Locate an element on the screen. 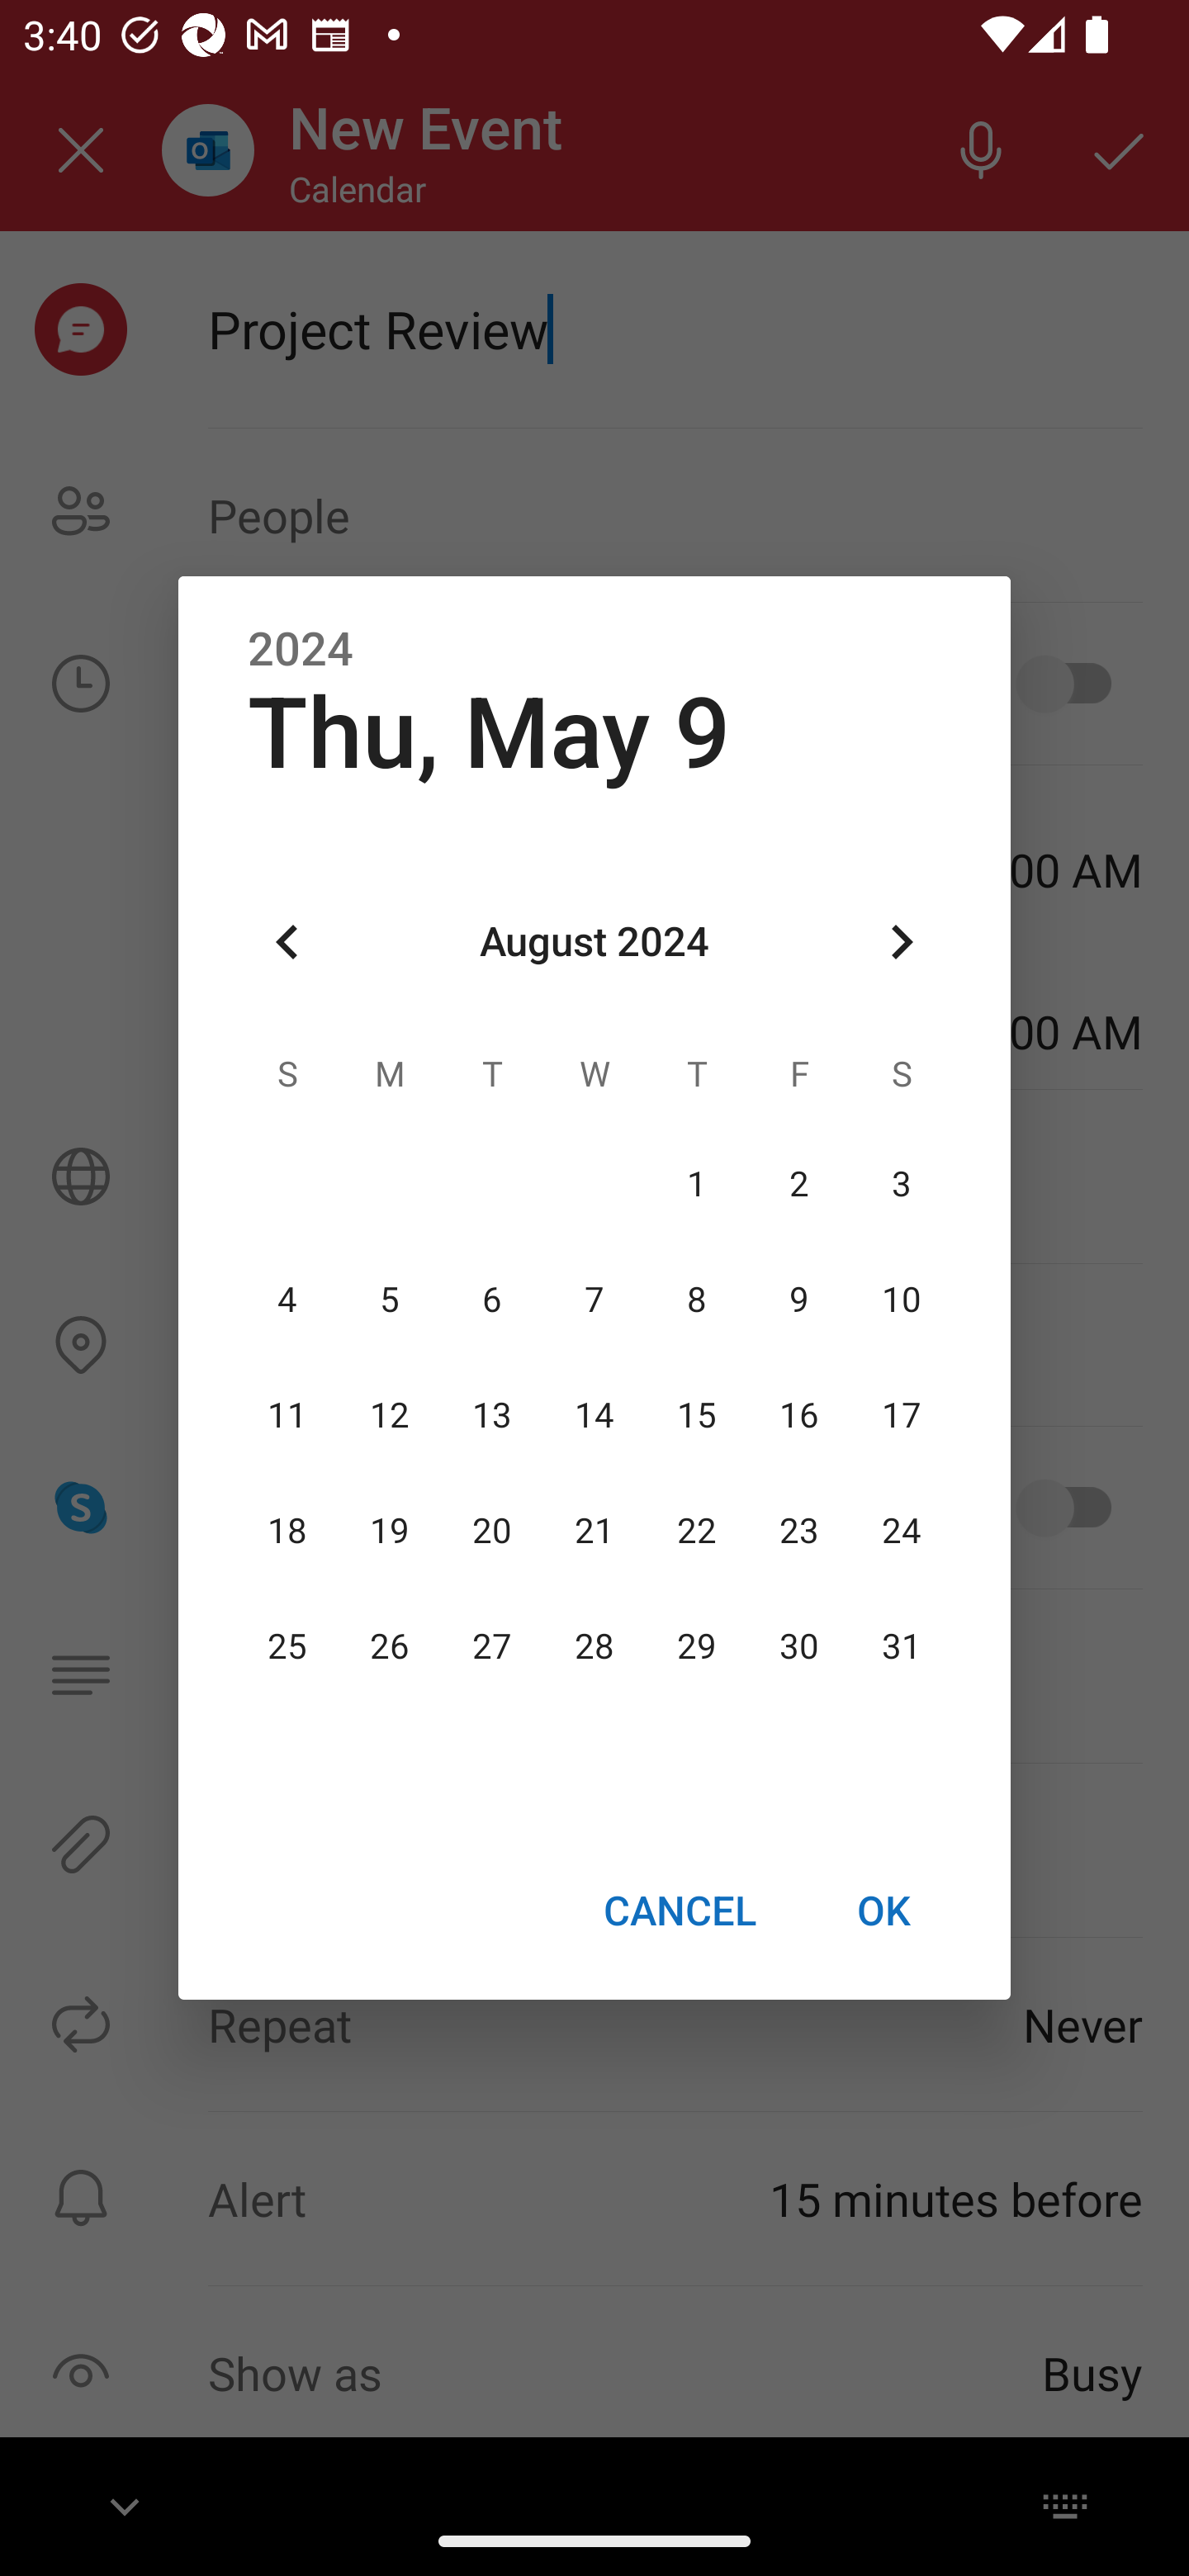 The image size is (1189, 2576). 18 18 August 2024 is located at coordinates (287, 1531).